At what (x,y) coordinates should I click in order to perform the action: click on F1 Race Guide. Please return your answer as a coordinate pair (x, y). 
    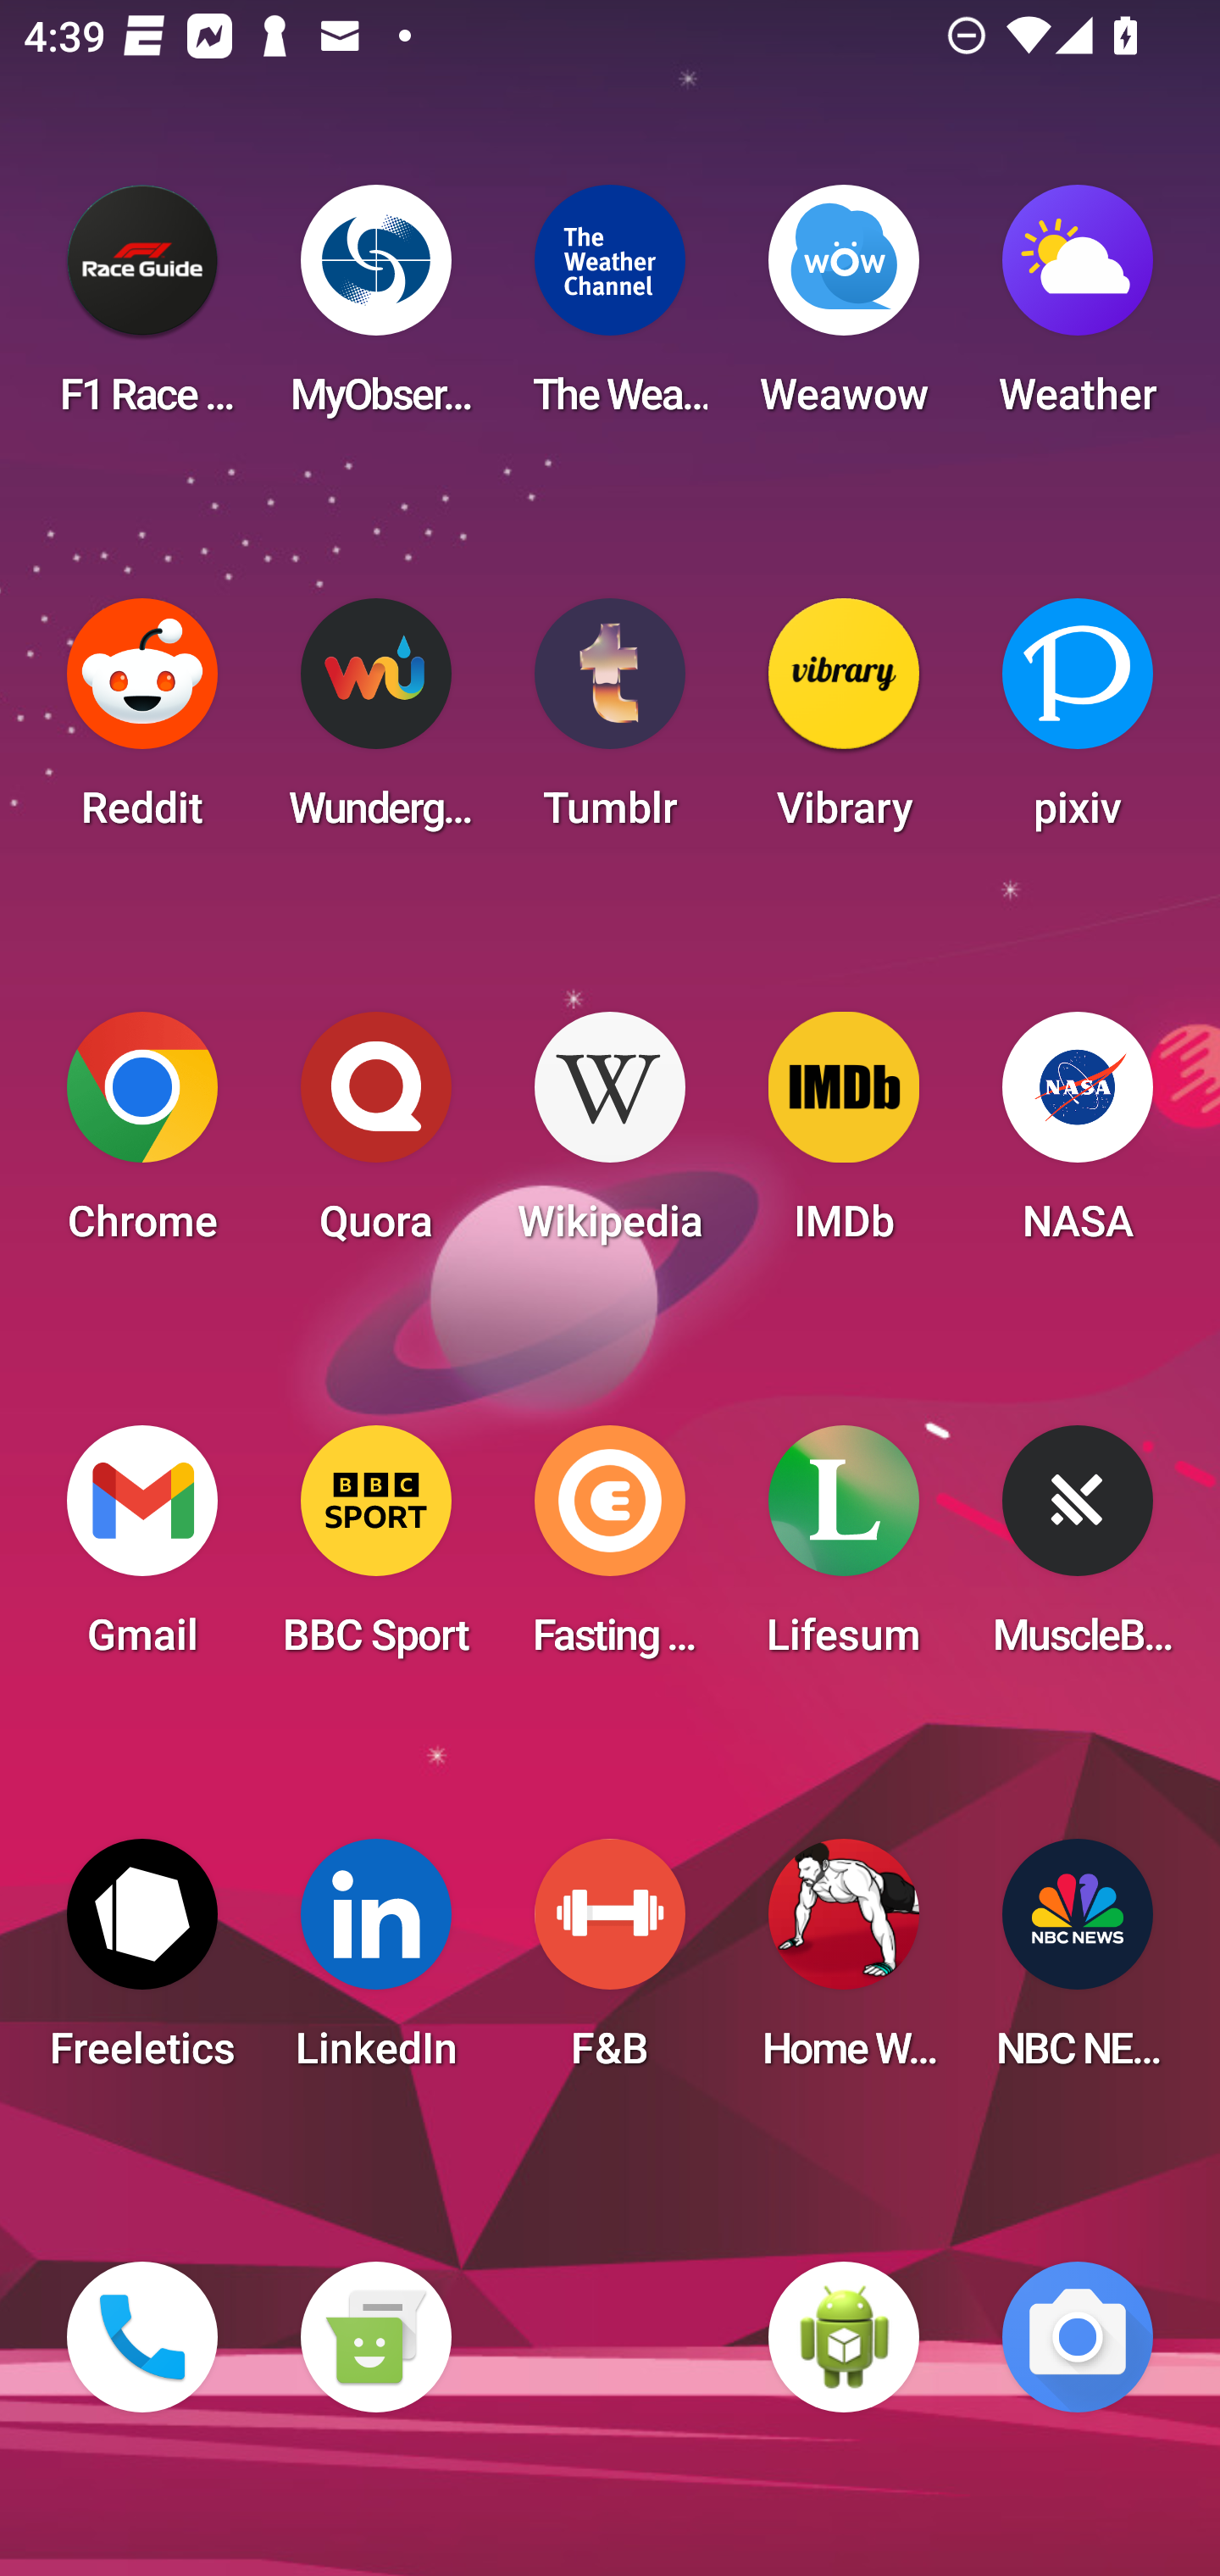
    Looking at the image, I should click on (142, 310).